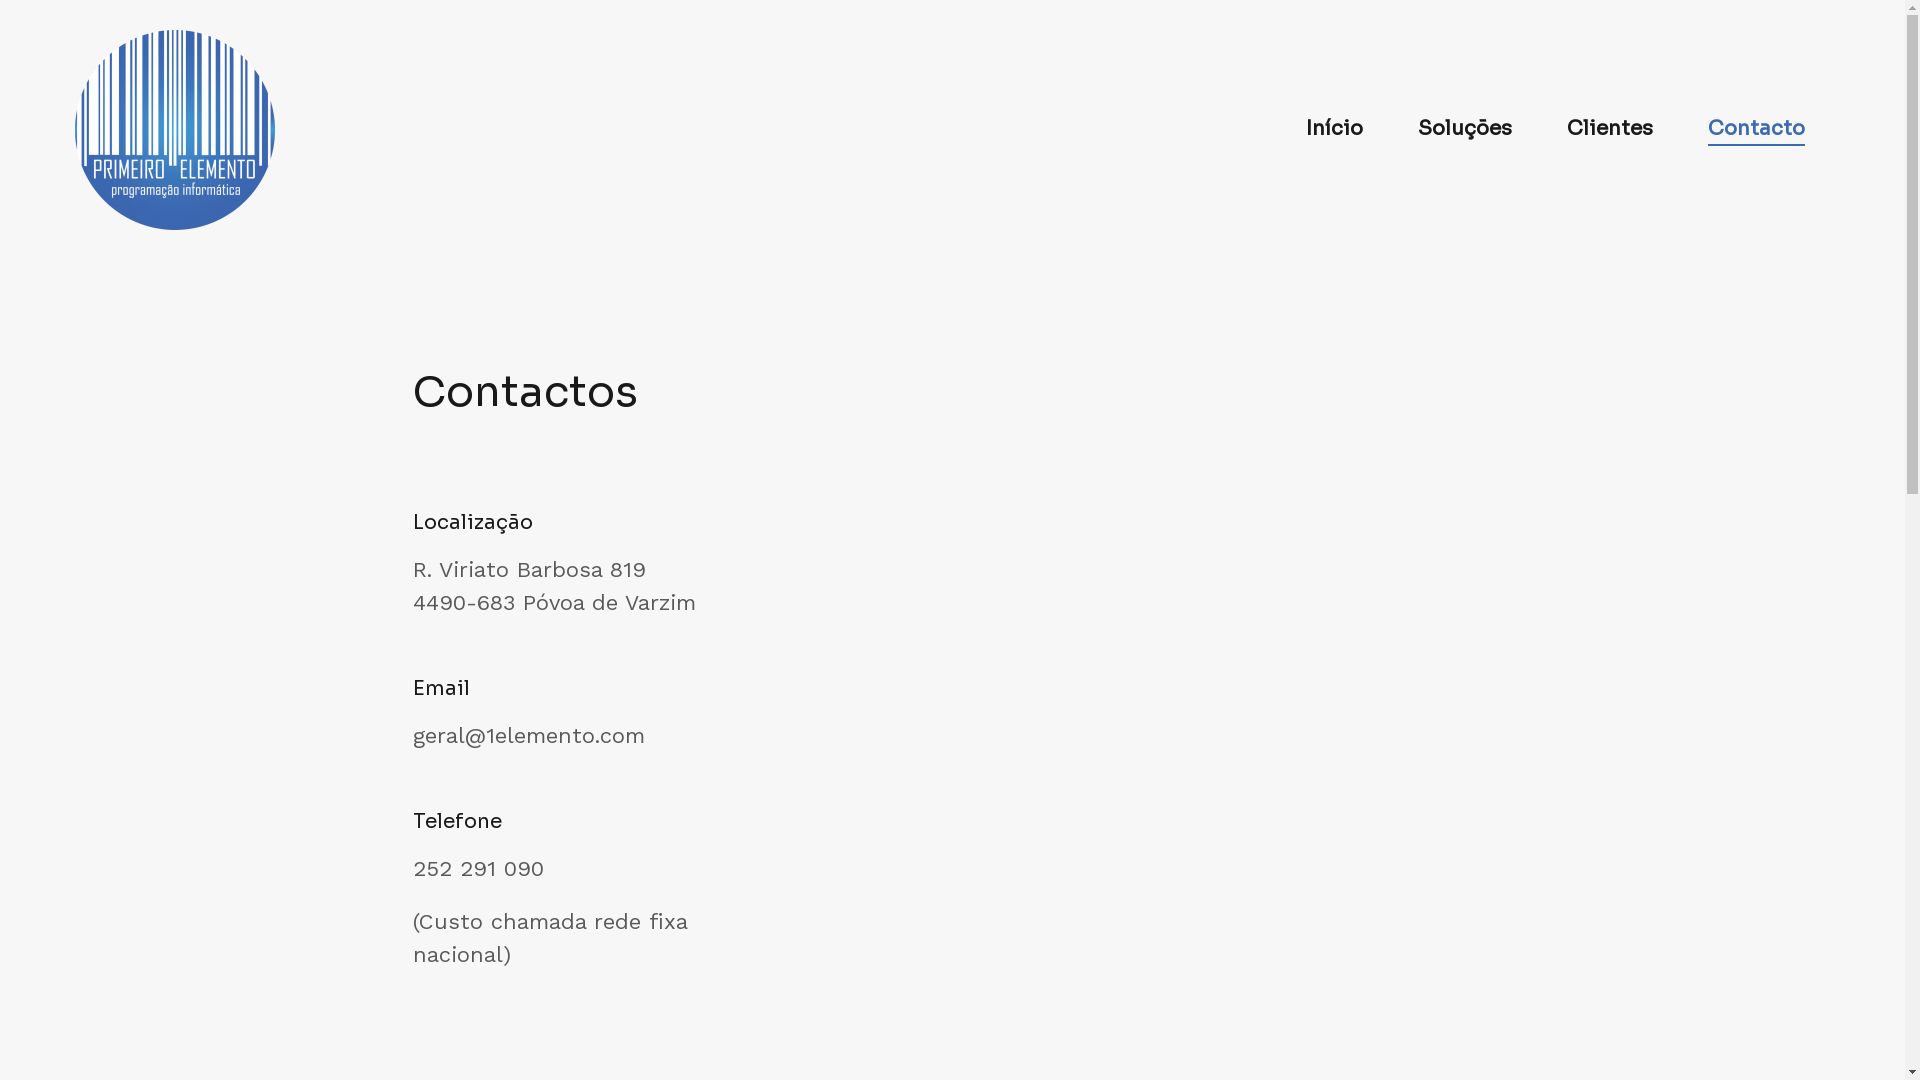 This screenshot has width=1920, height=1080. What do you see at coordinates (1152, 626) in the screenshot?
I see `R. de Viriato Barbosa 819` at bounding box center [1152, 626].